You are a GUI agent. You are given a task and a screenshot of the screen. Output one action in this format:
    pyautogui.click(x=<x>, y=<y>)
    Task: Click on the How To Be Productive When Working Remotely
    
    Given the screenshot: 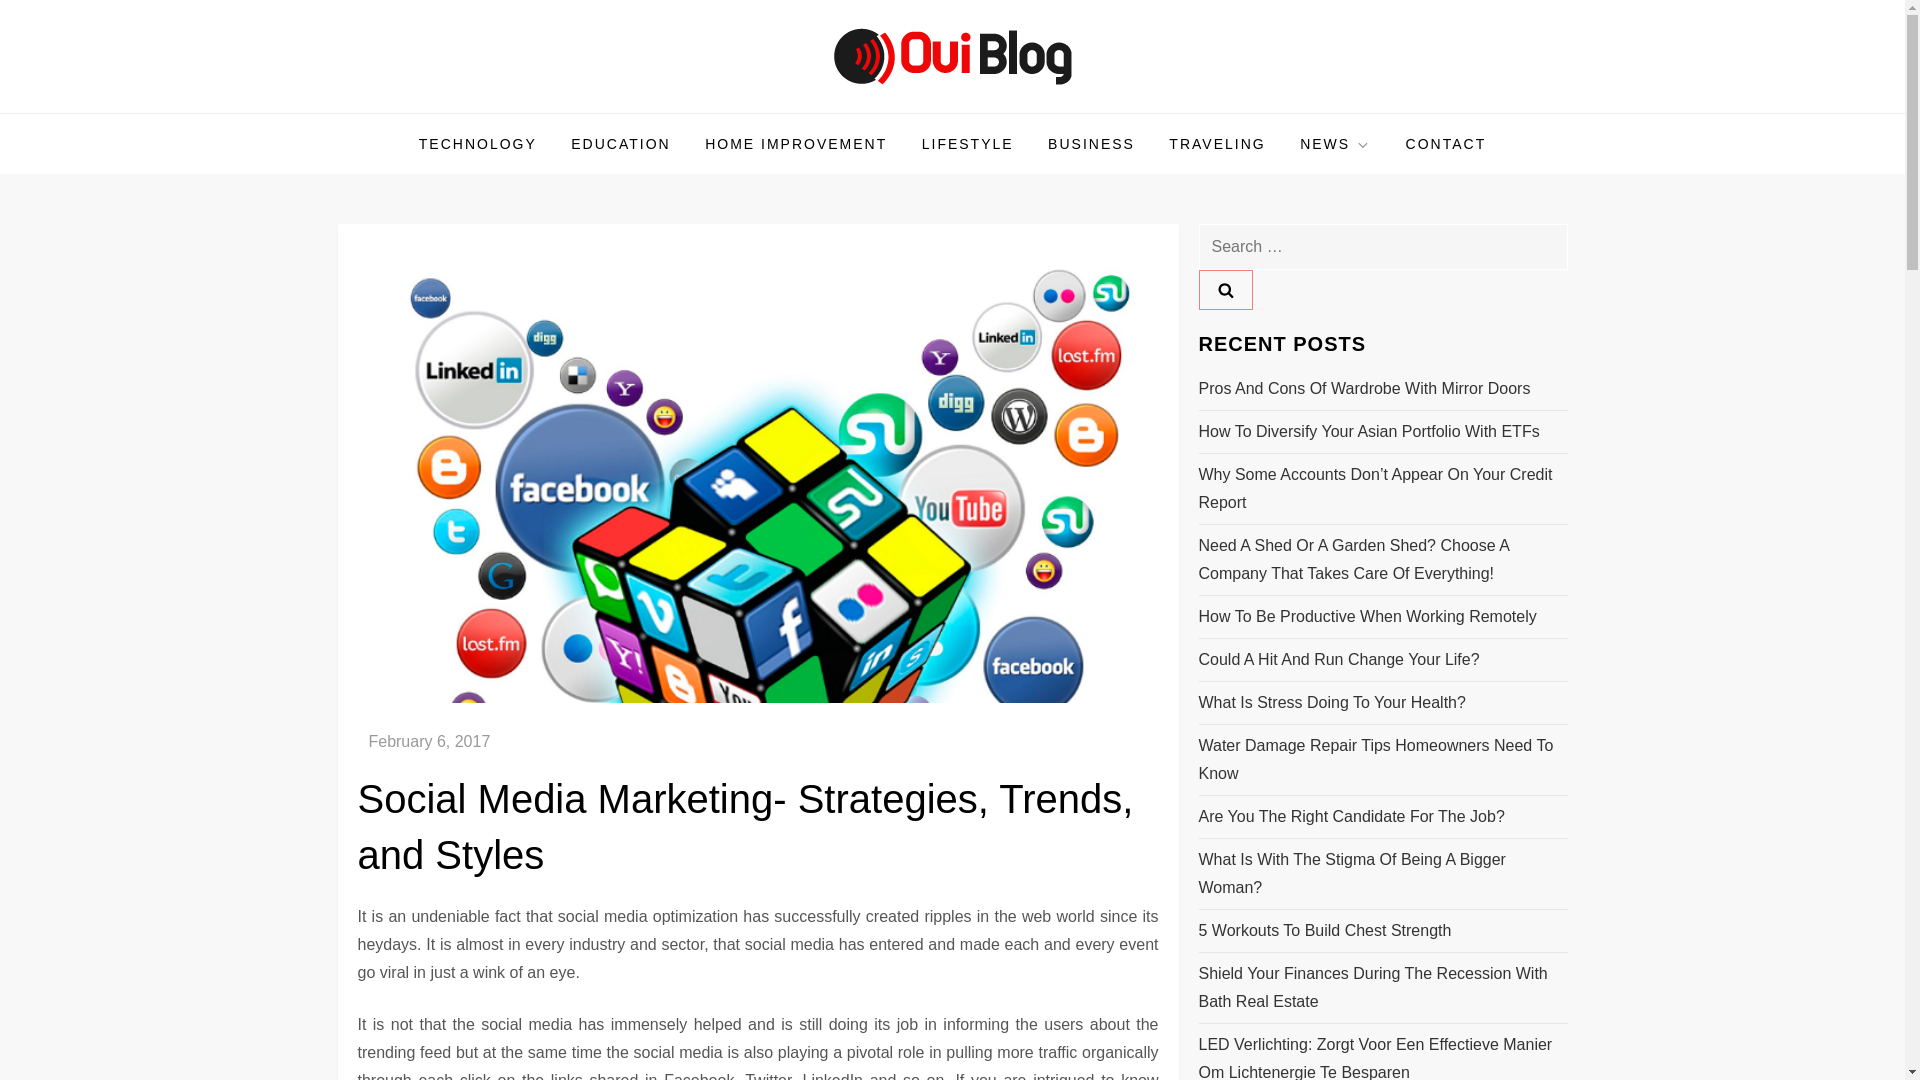 What is the action you would take?
    pyautogui.click(x=1367, y=616)
    